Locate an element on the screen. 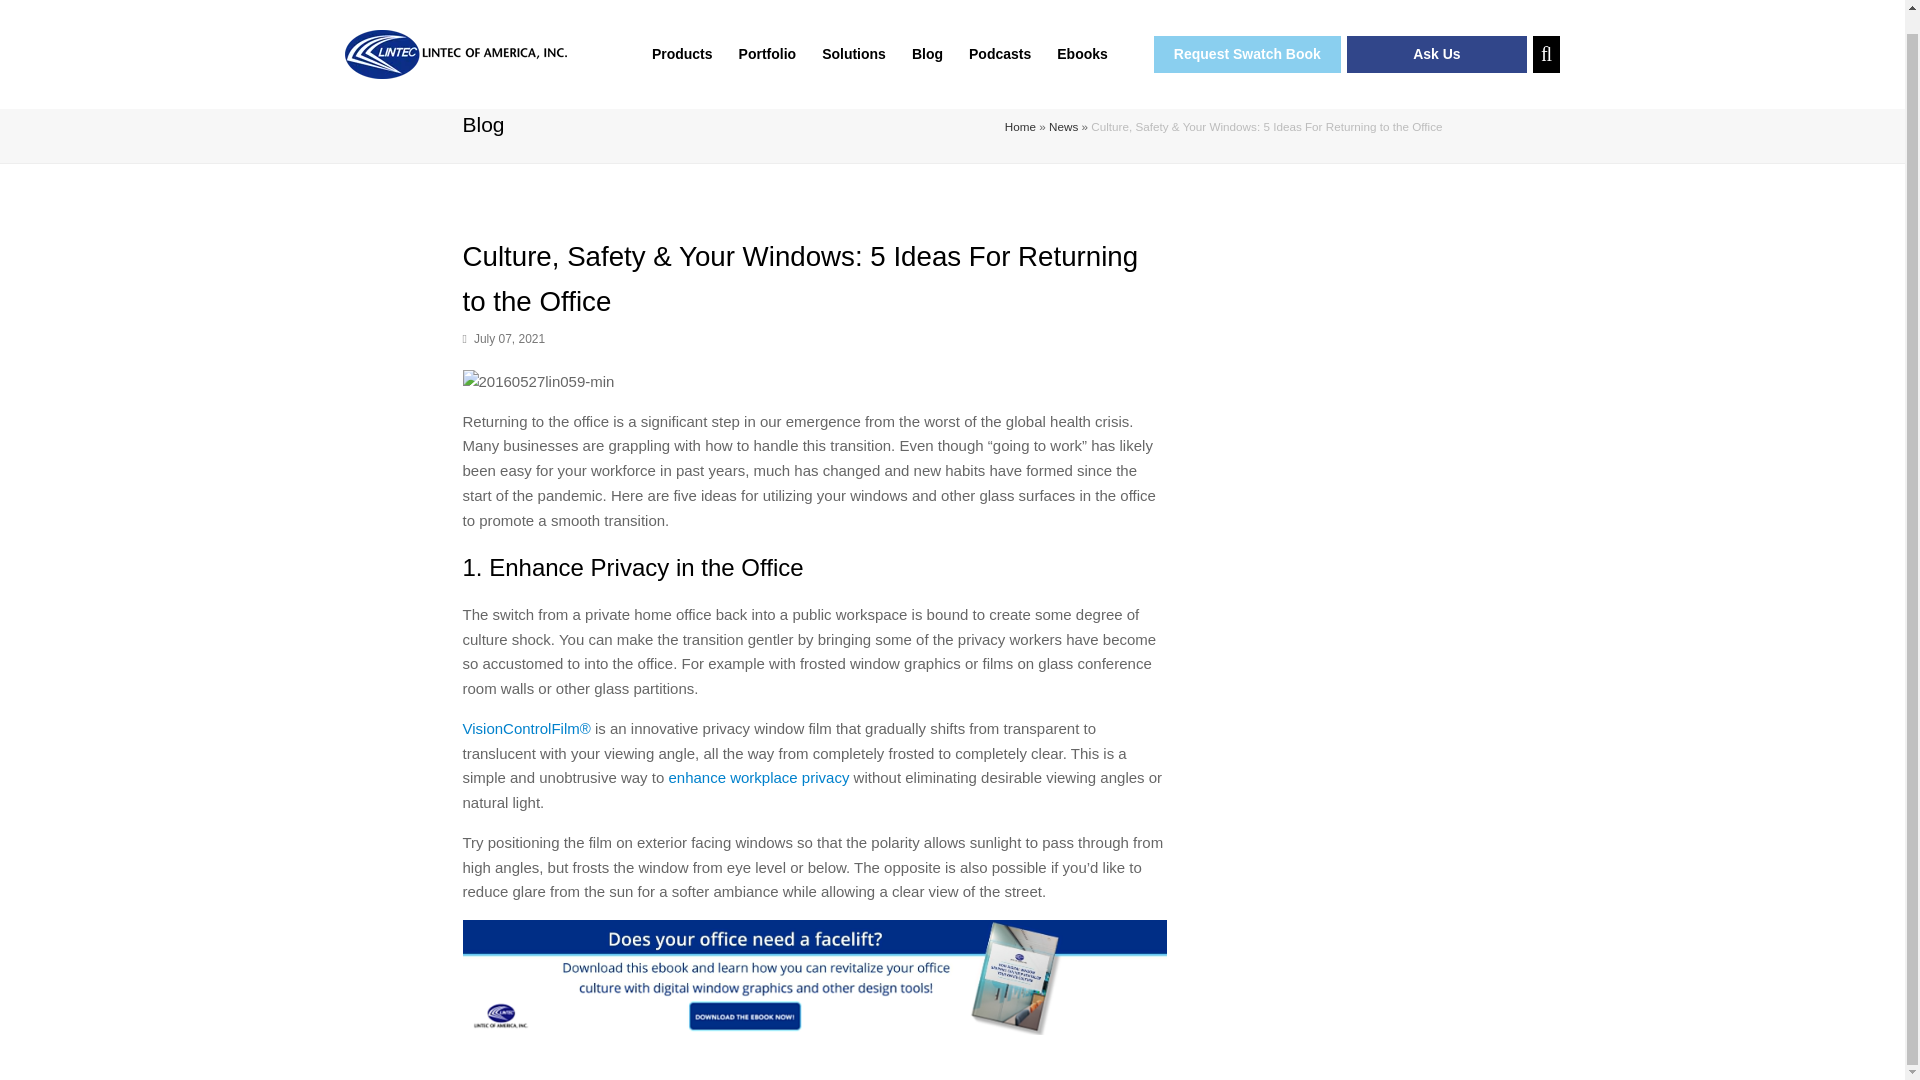  Lintec of America, Inc is located at coordinates (456, 34).